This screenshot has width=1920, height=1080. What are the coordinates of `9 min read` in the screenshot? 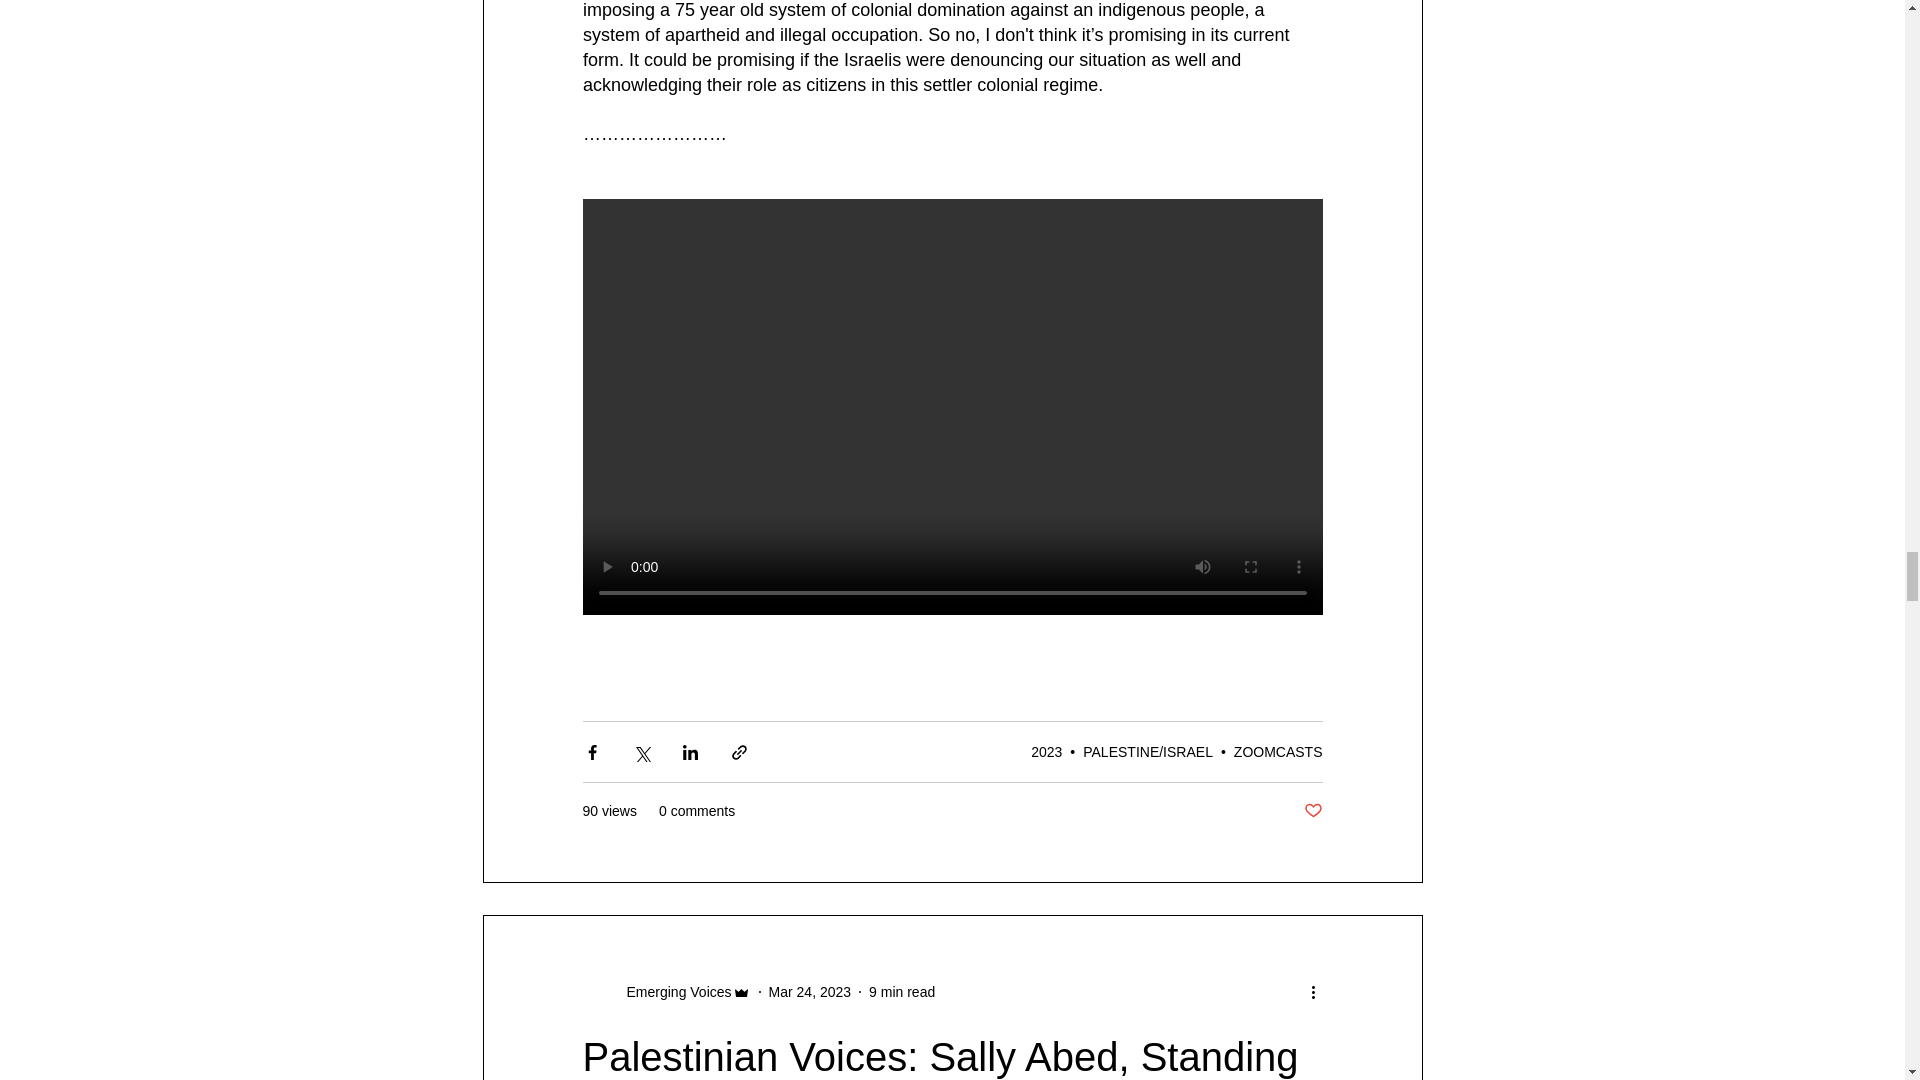 It's located at (902, 992).